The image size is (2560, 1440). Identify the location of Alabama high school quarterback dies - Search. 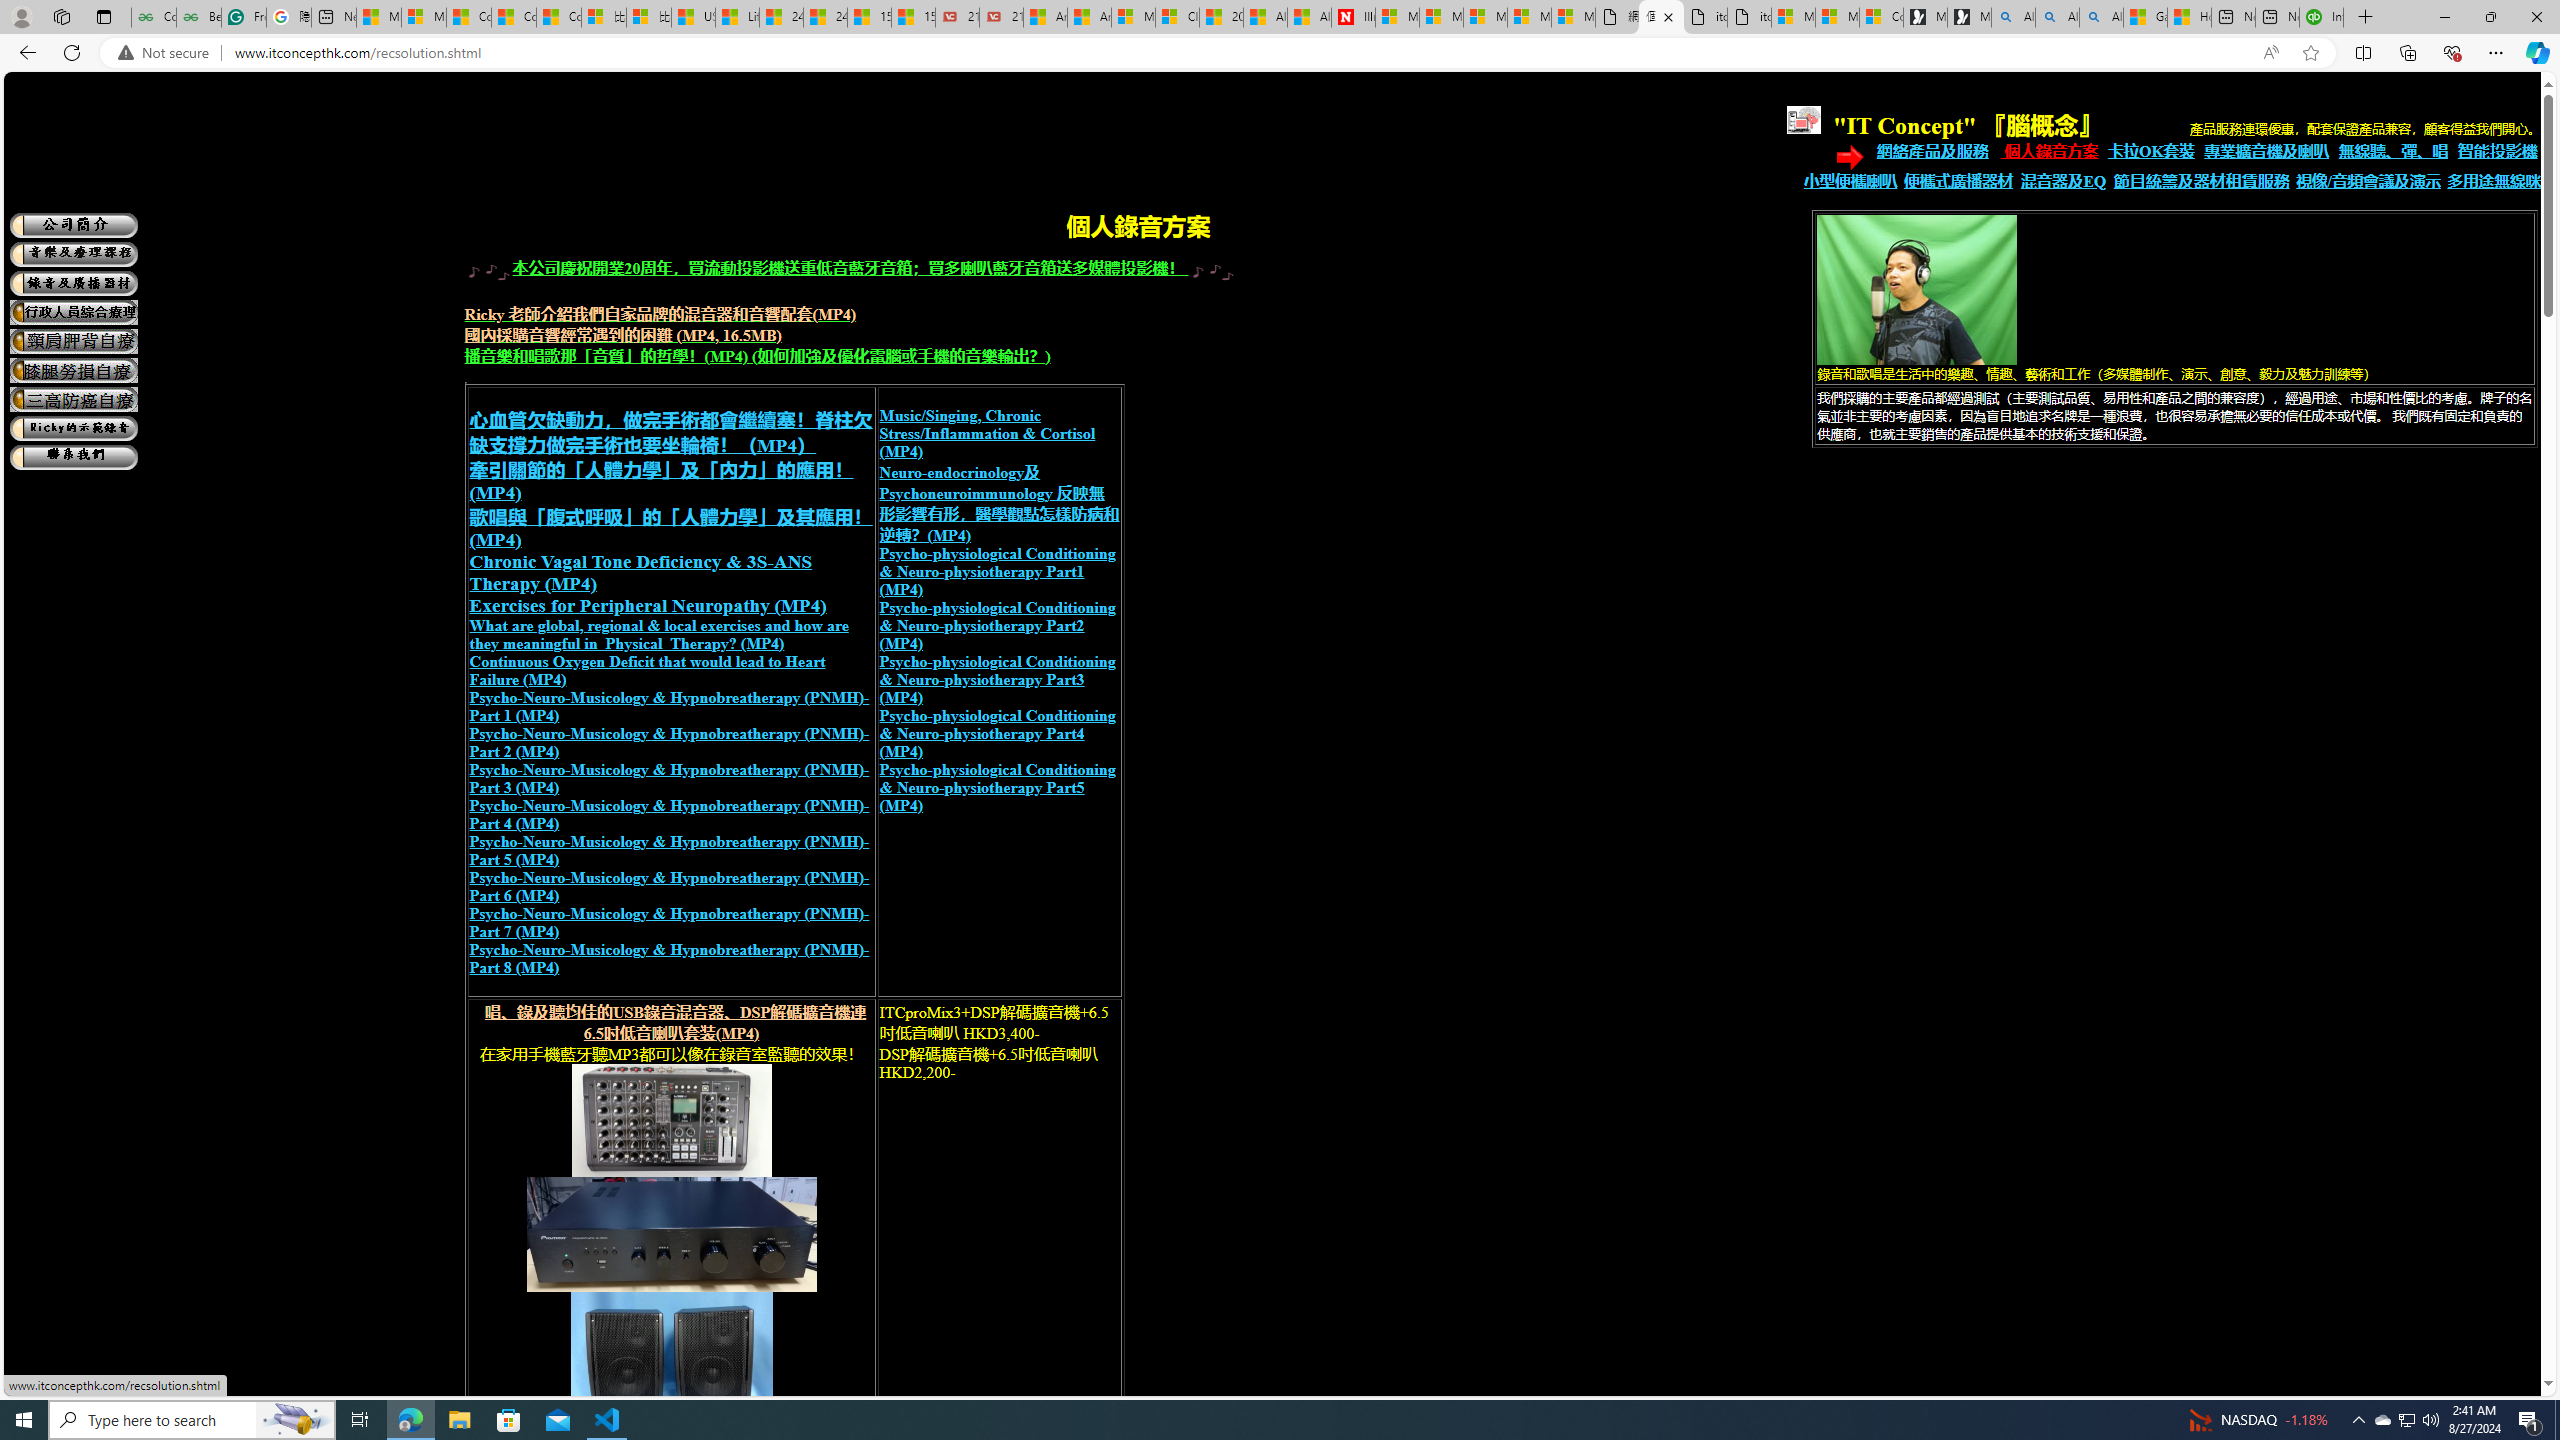
(2013, 17).